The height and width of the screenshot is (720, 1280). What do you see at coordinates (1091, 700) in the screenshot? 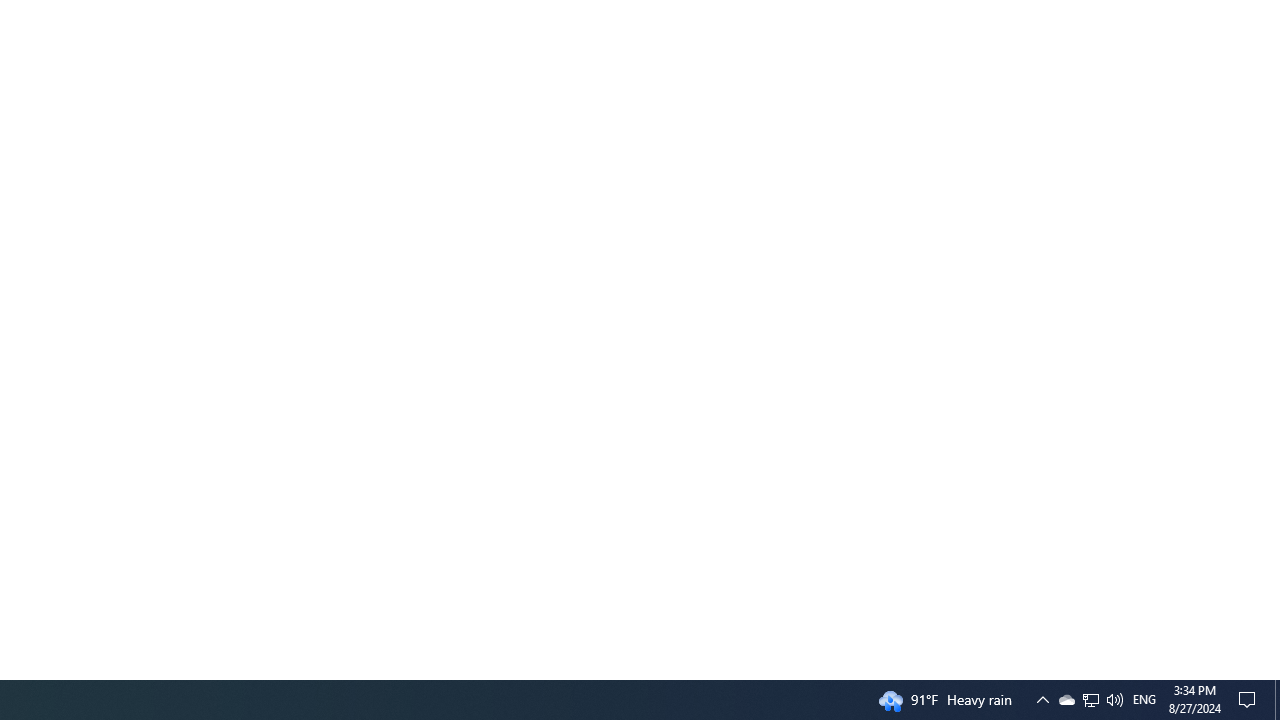
I see `Action Center, No new notifications` at bounding box center [1091, 700].